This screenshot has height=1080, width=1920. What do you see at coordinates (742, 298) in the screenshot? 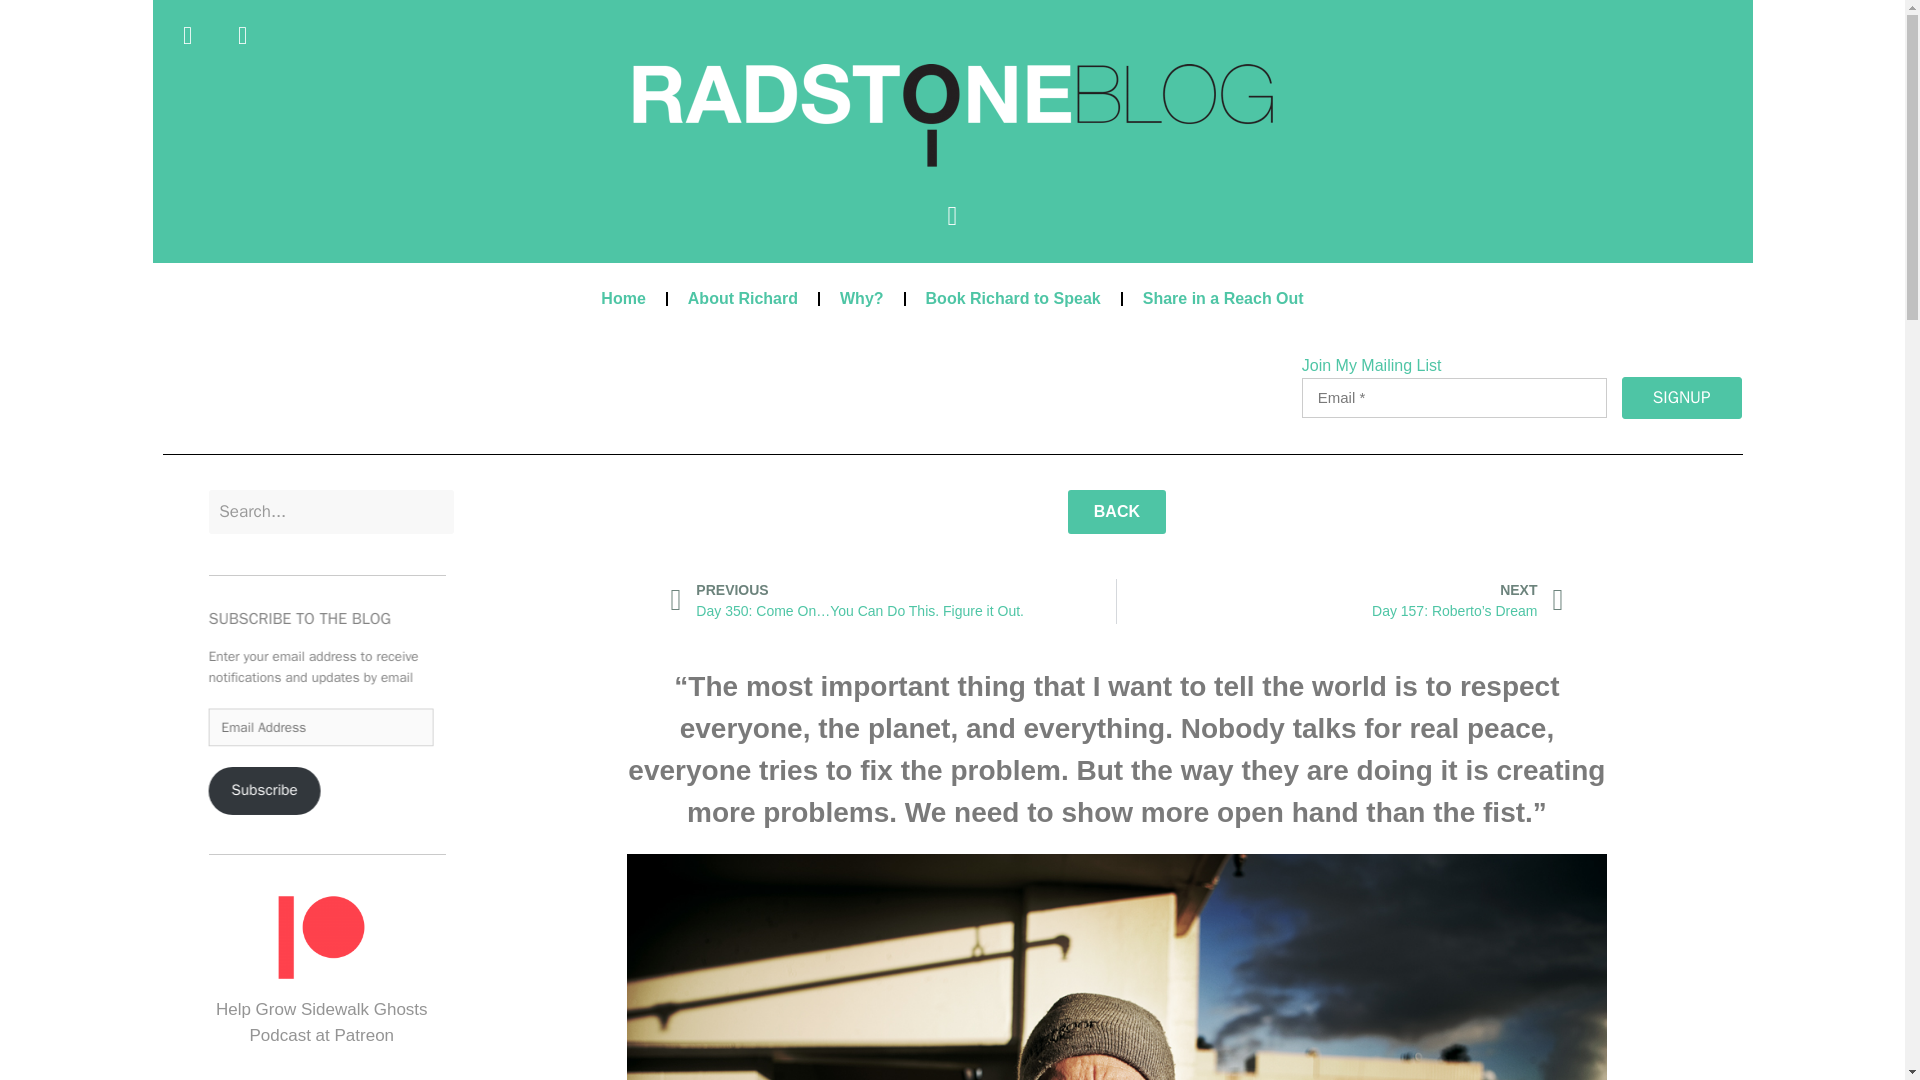
I see `About Richard` at bounding box center [742, 298].